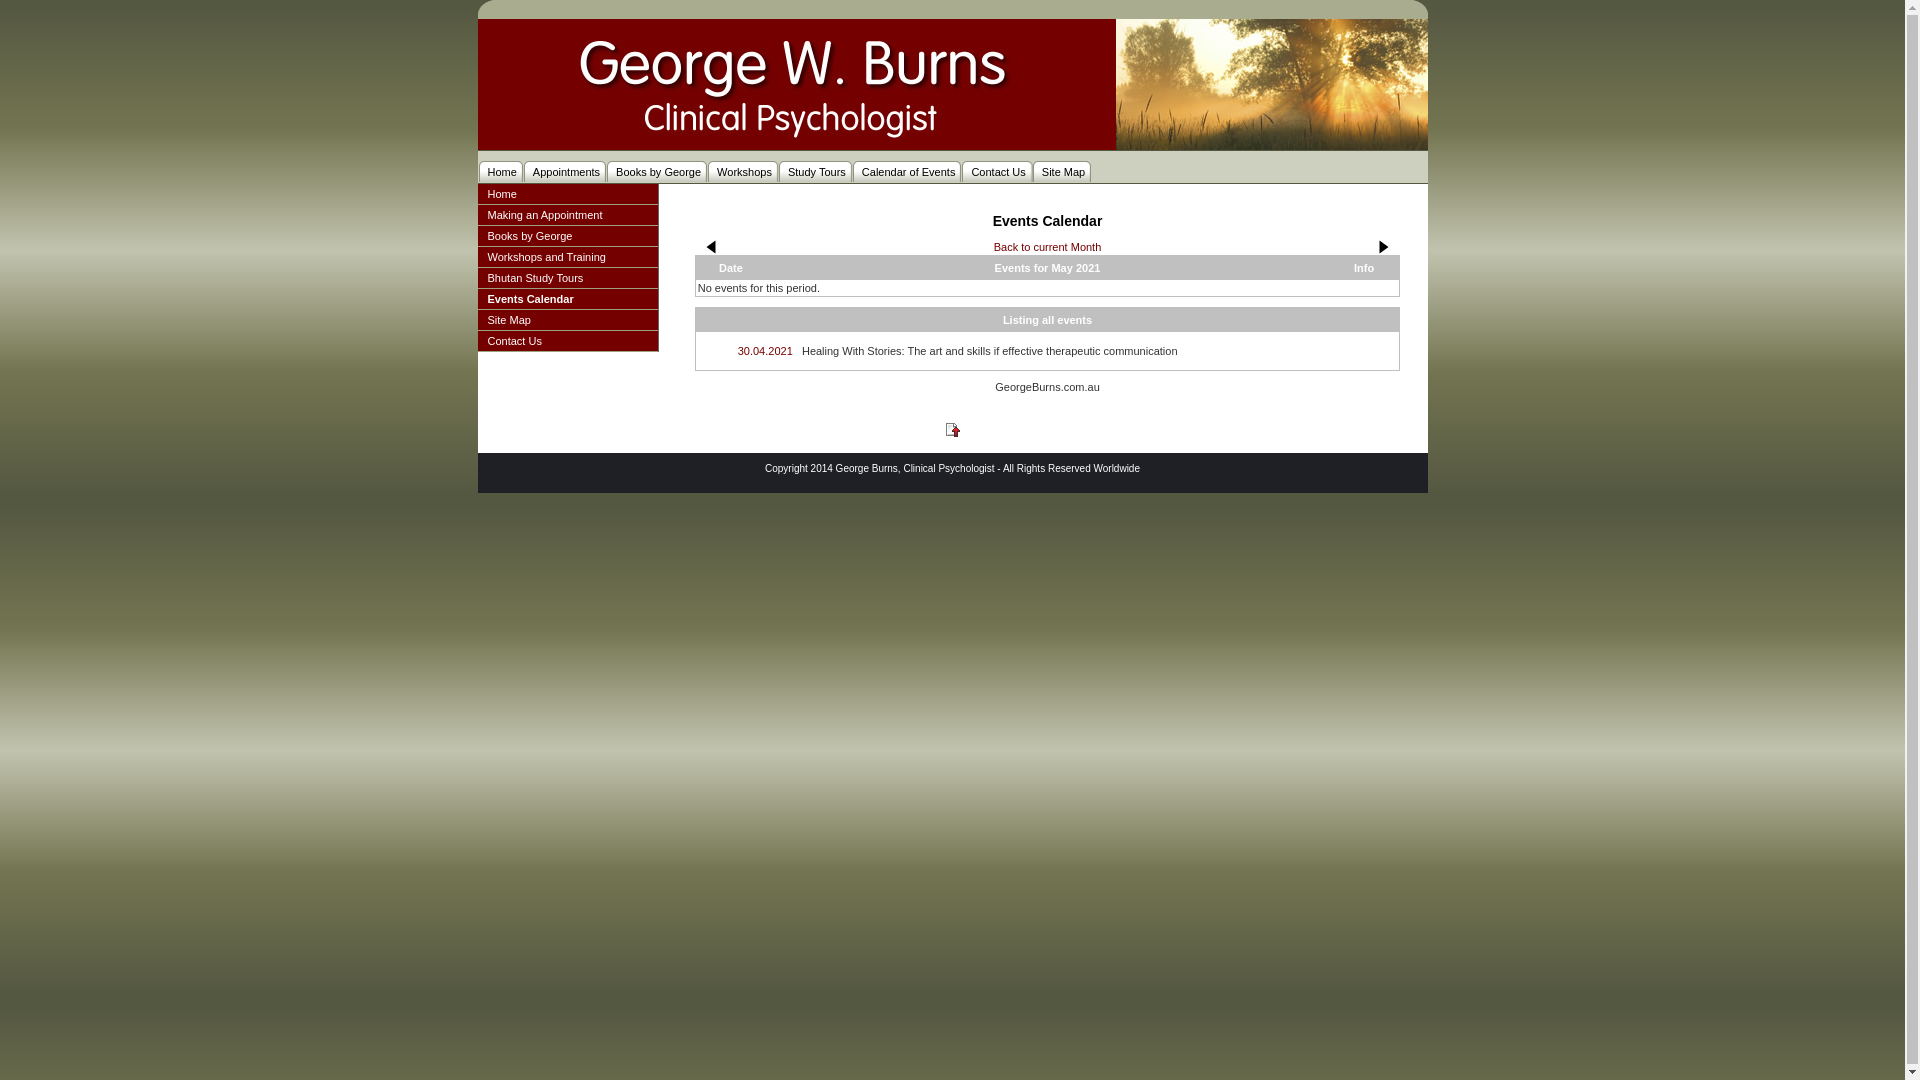 The image size is (1920, 1080). Describe the element at coordinates (566, 172) in the screenshot. I see `Appointments` at that location.